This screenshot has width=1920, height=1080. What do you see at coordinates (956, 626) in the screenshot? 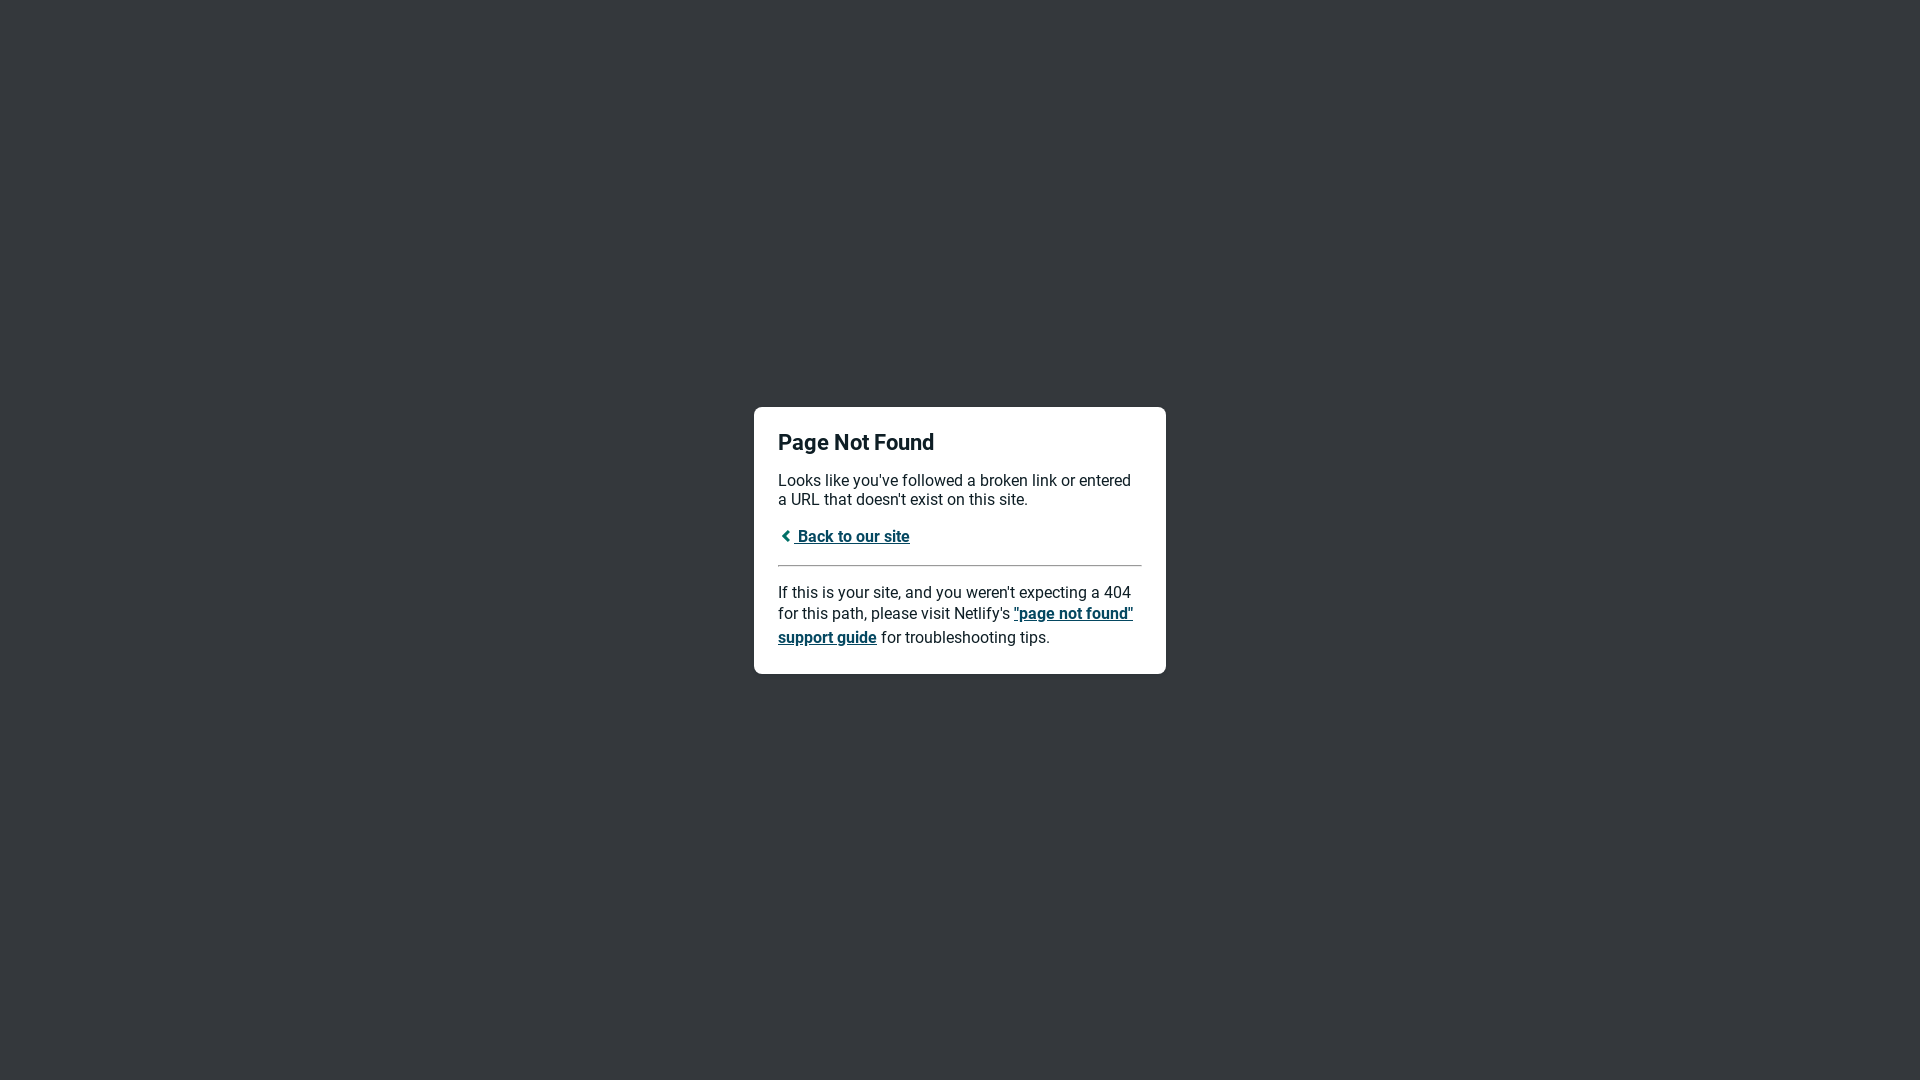
I see `"page not found" support guide` at bounding box center [956, 626].